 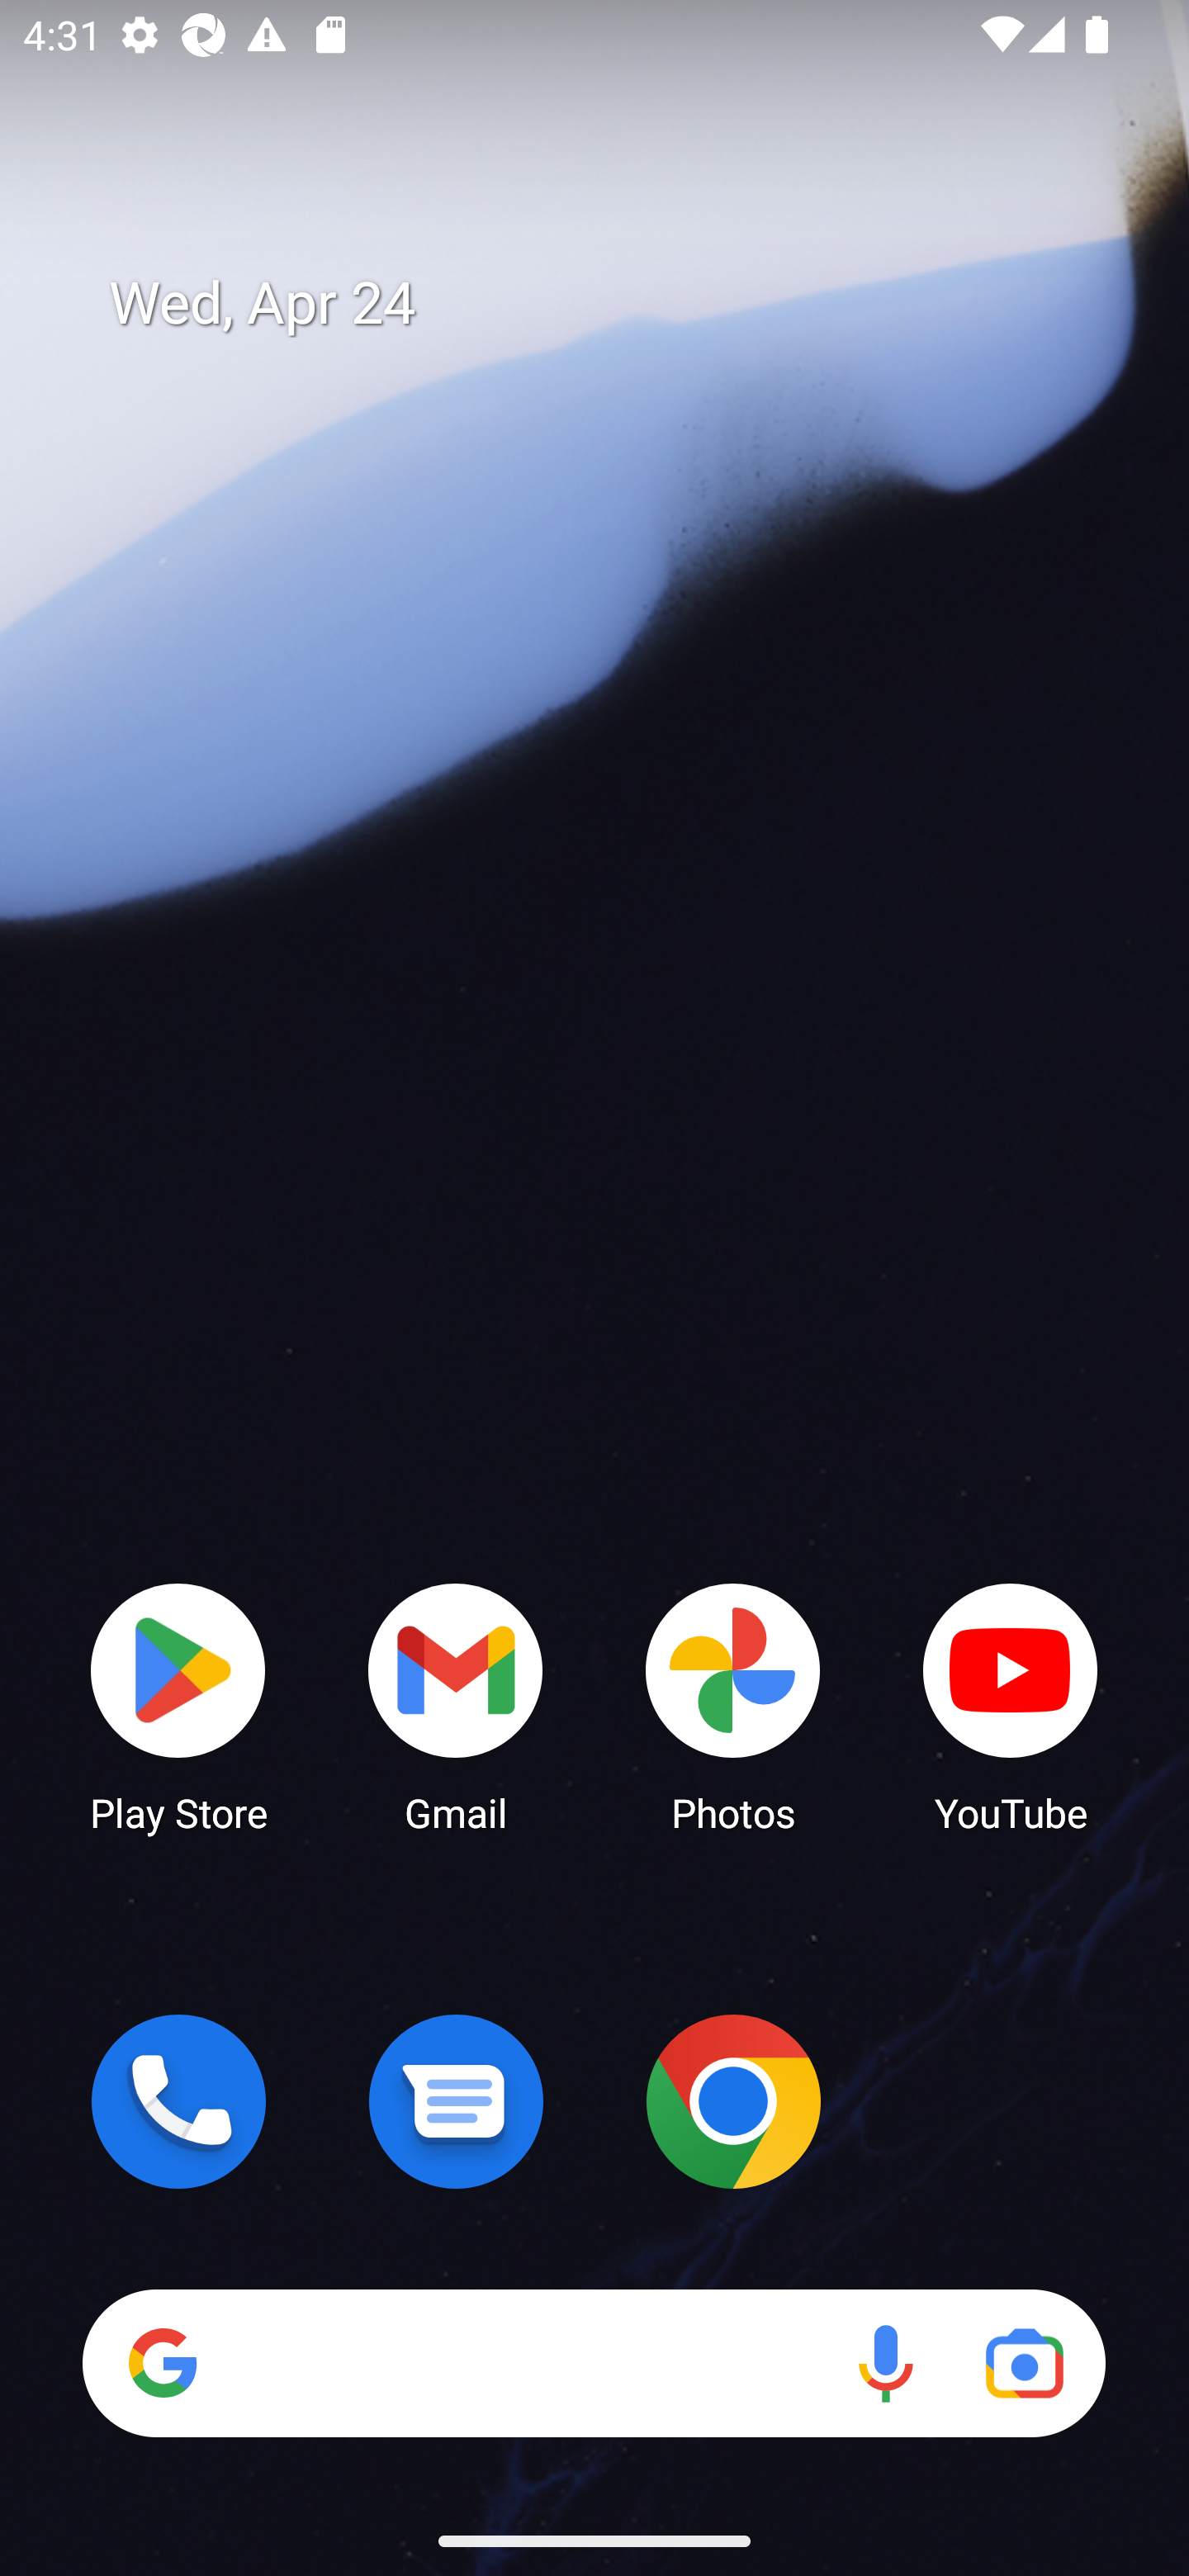 What do you see at coordinates (1011, 1706) in the screenshot?
I see `YouTube` at bounding box center [1011, 1706].